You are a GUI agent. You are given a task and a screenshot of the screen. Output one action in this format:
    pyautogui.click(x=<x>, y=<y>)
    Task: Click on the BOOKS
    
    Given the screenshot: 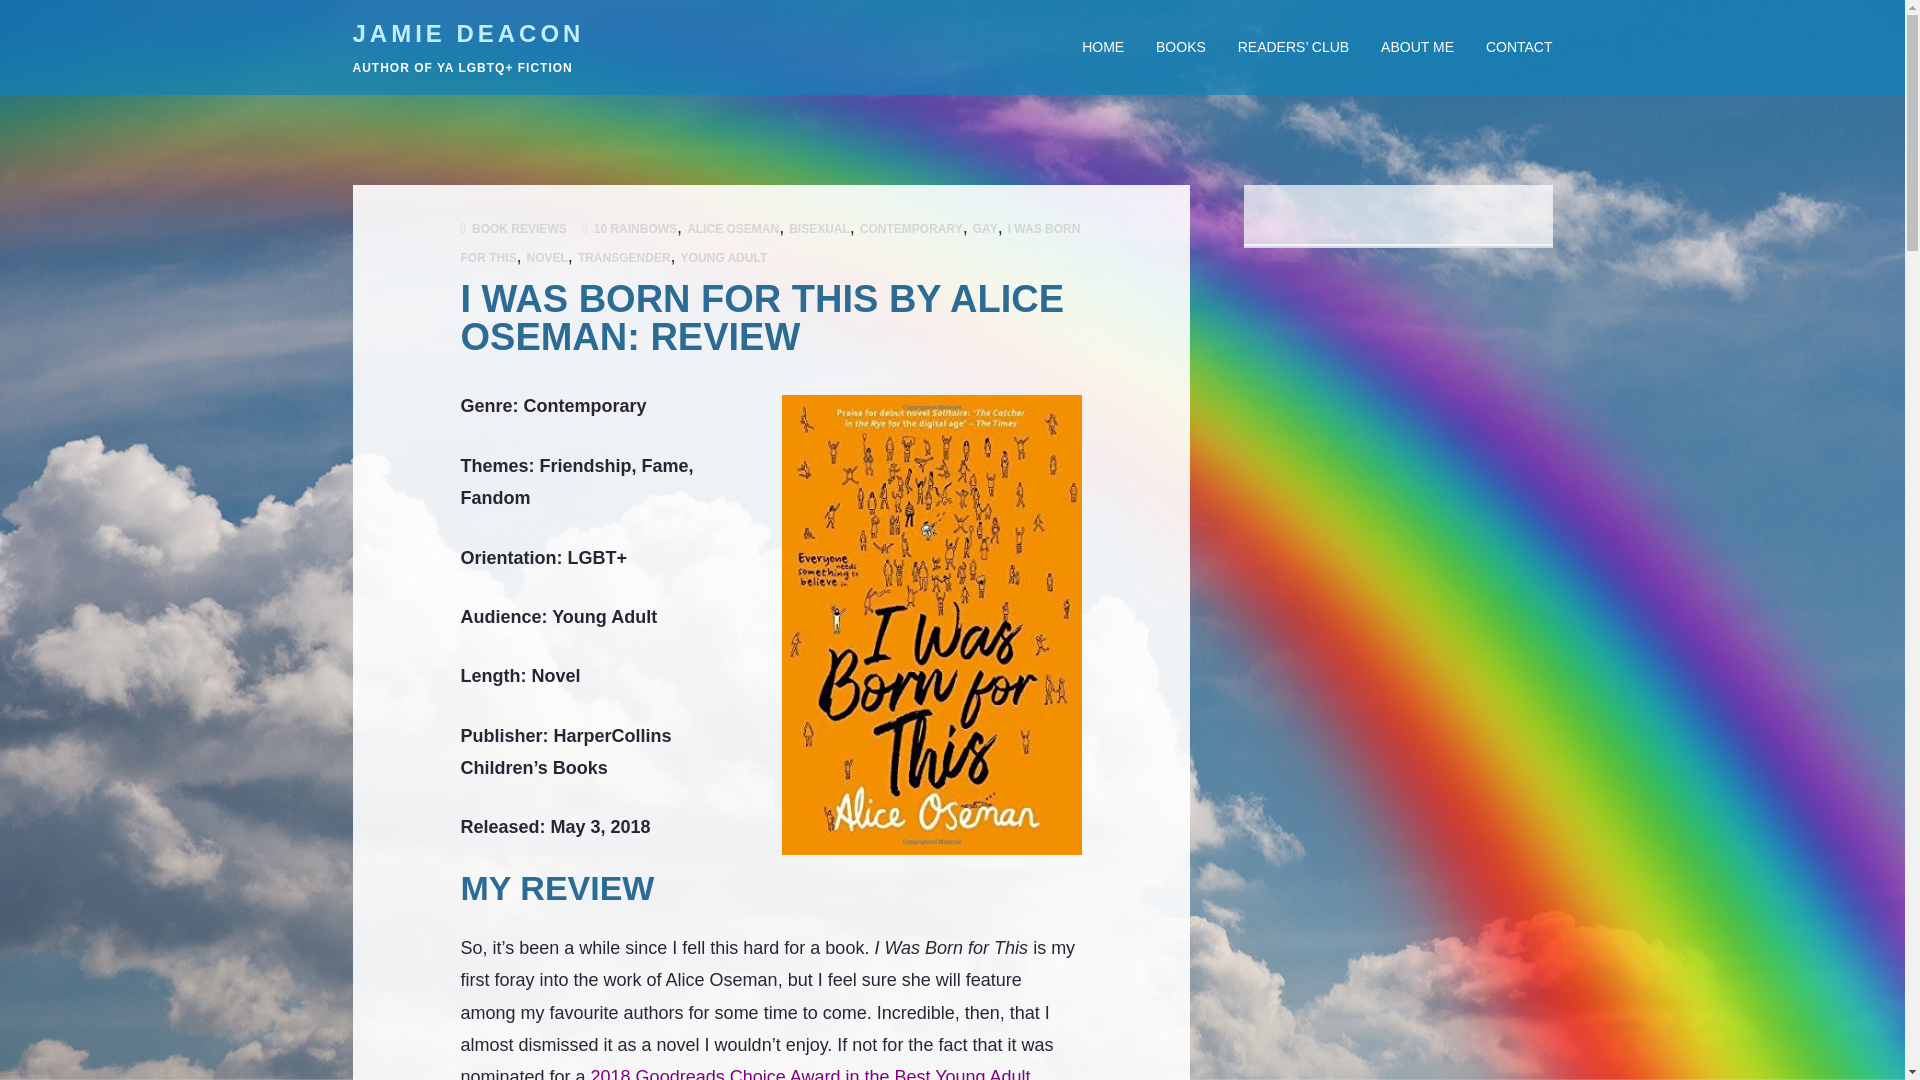 What is the action you would take?
    pyautogui.click(x=1180, y=46)
    